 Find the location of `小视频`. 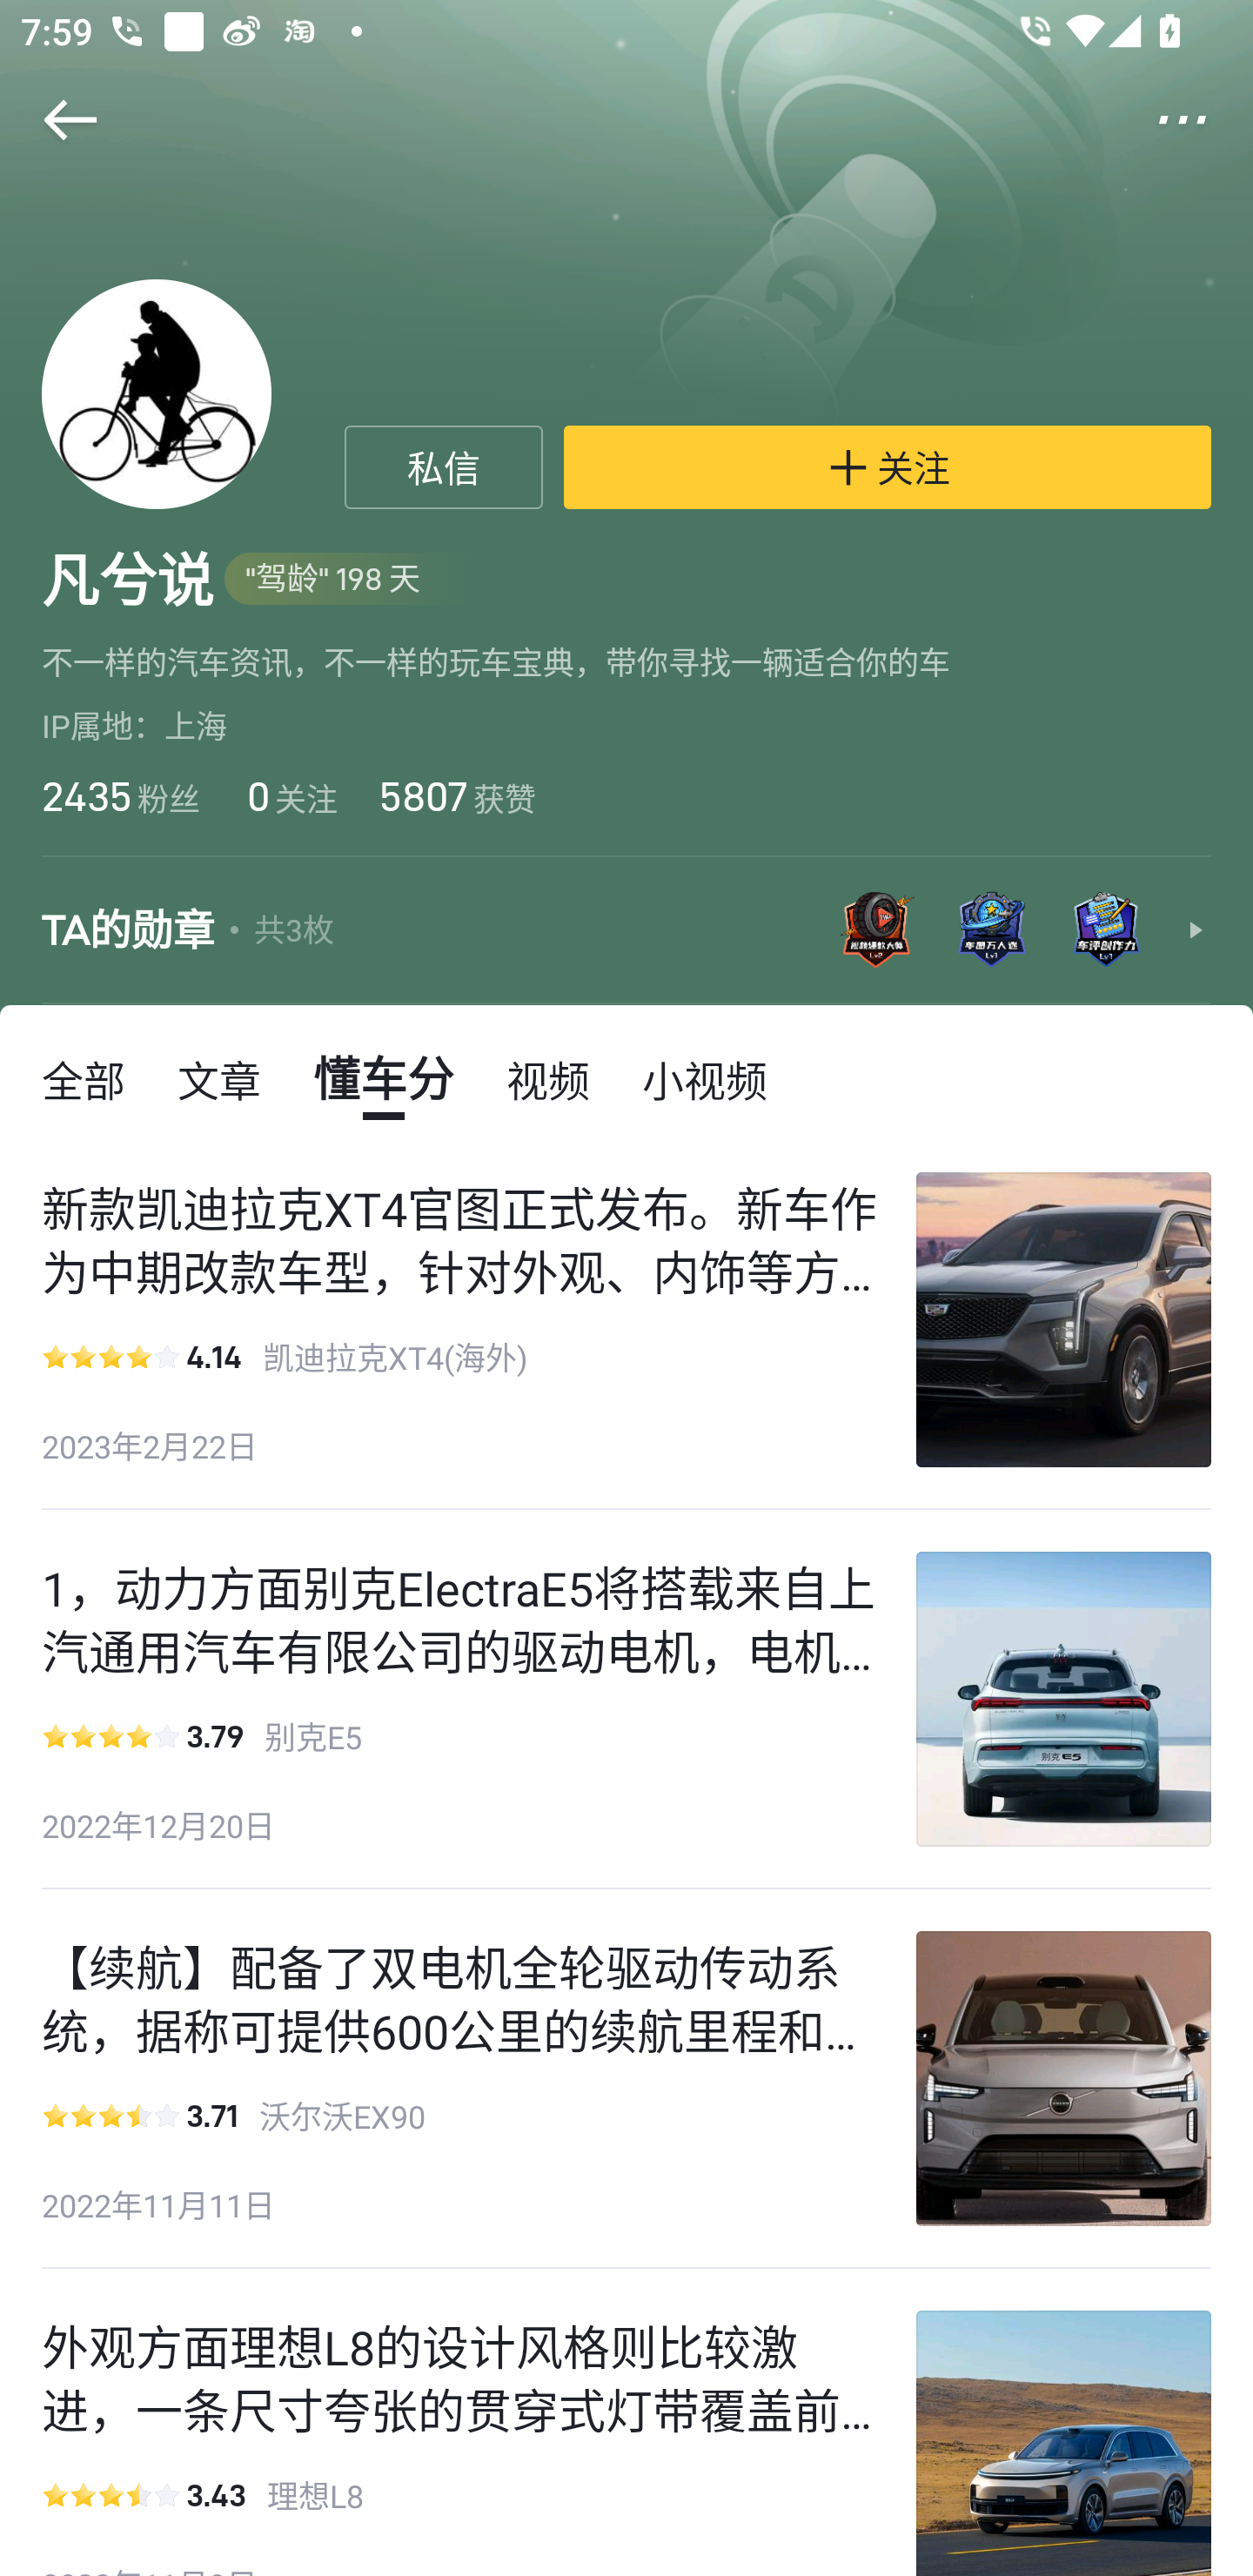

小视频 is located at coordinates (704, 1077).